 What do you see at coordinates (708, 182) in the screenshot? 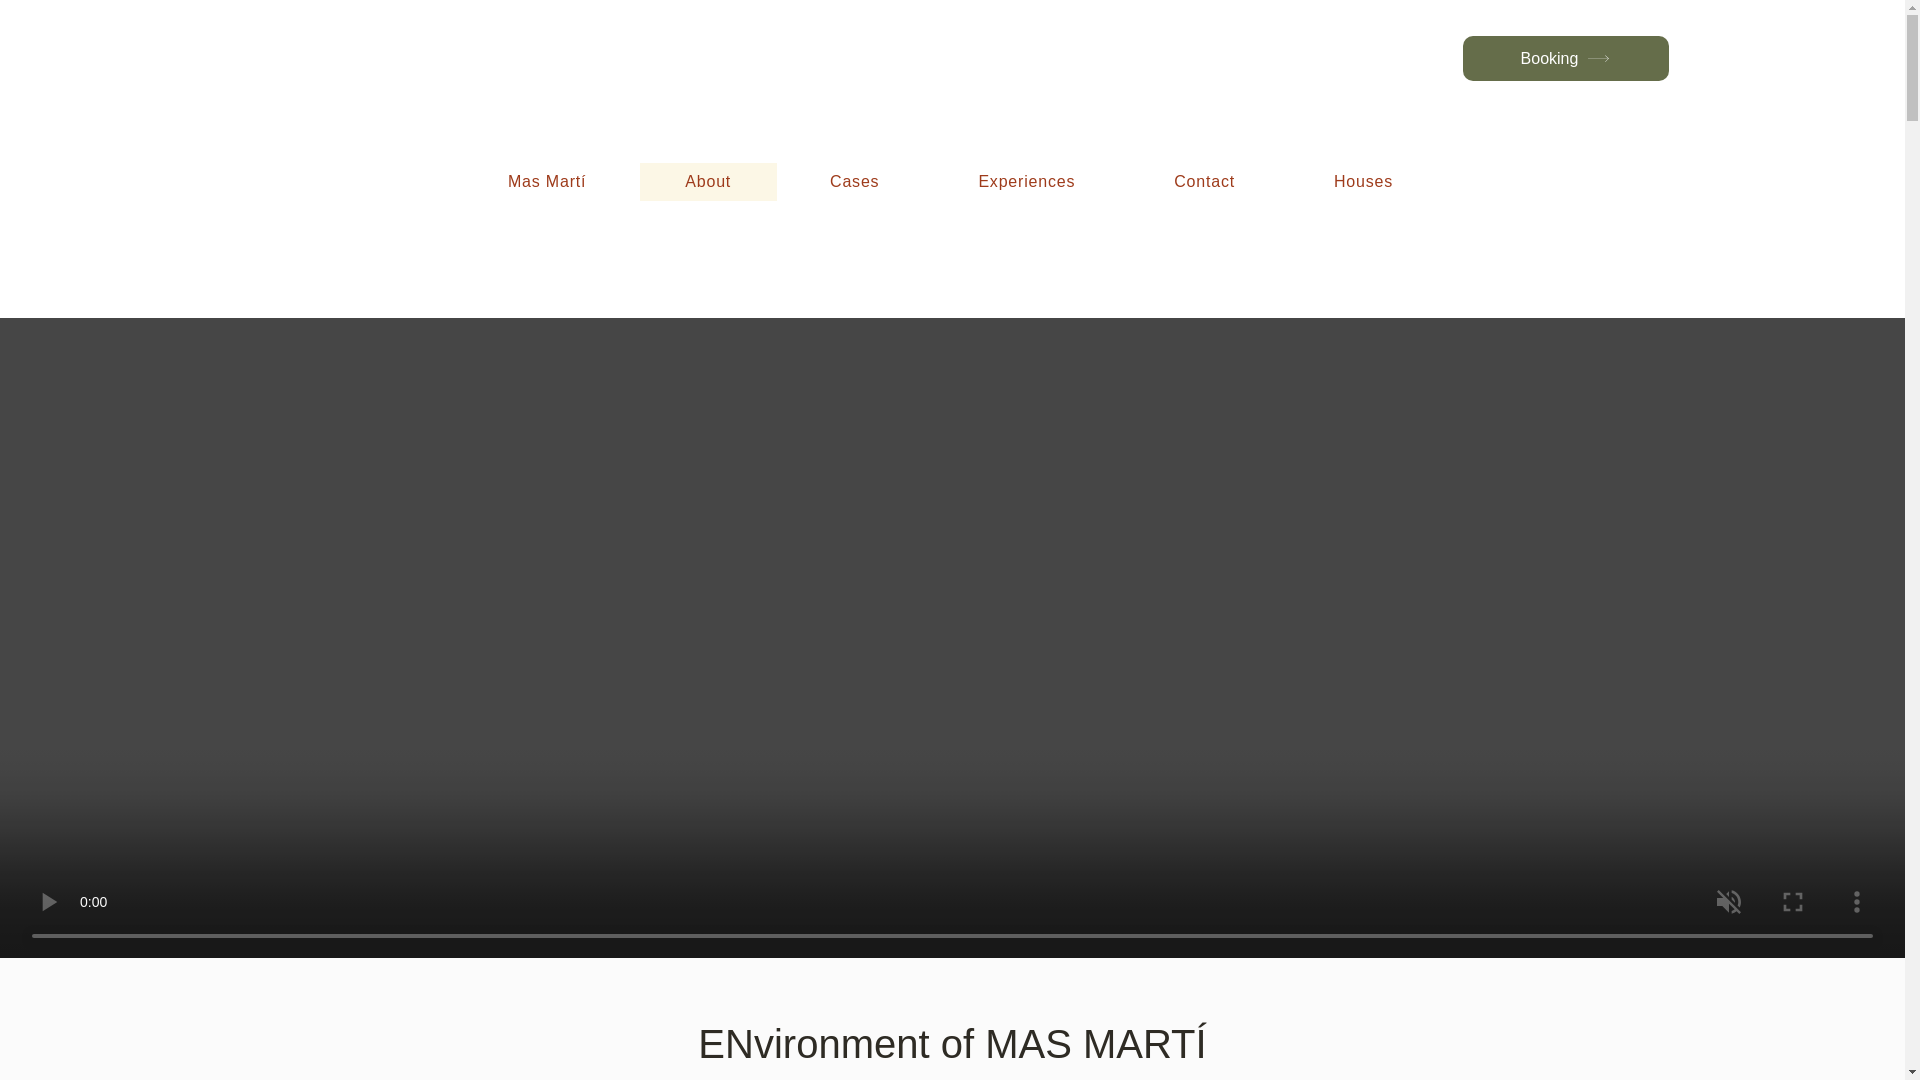
I see `About` at bounding box center [708, 182].